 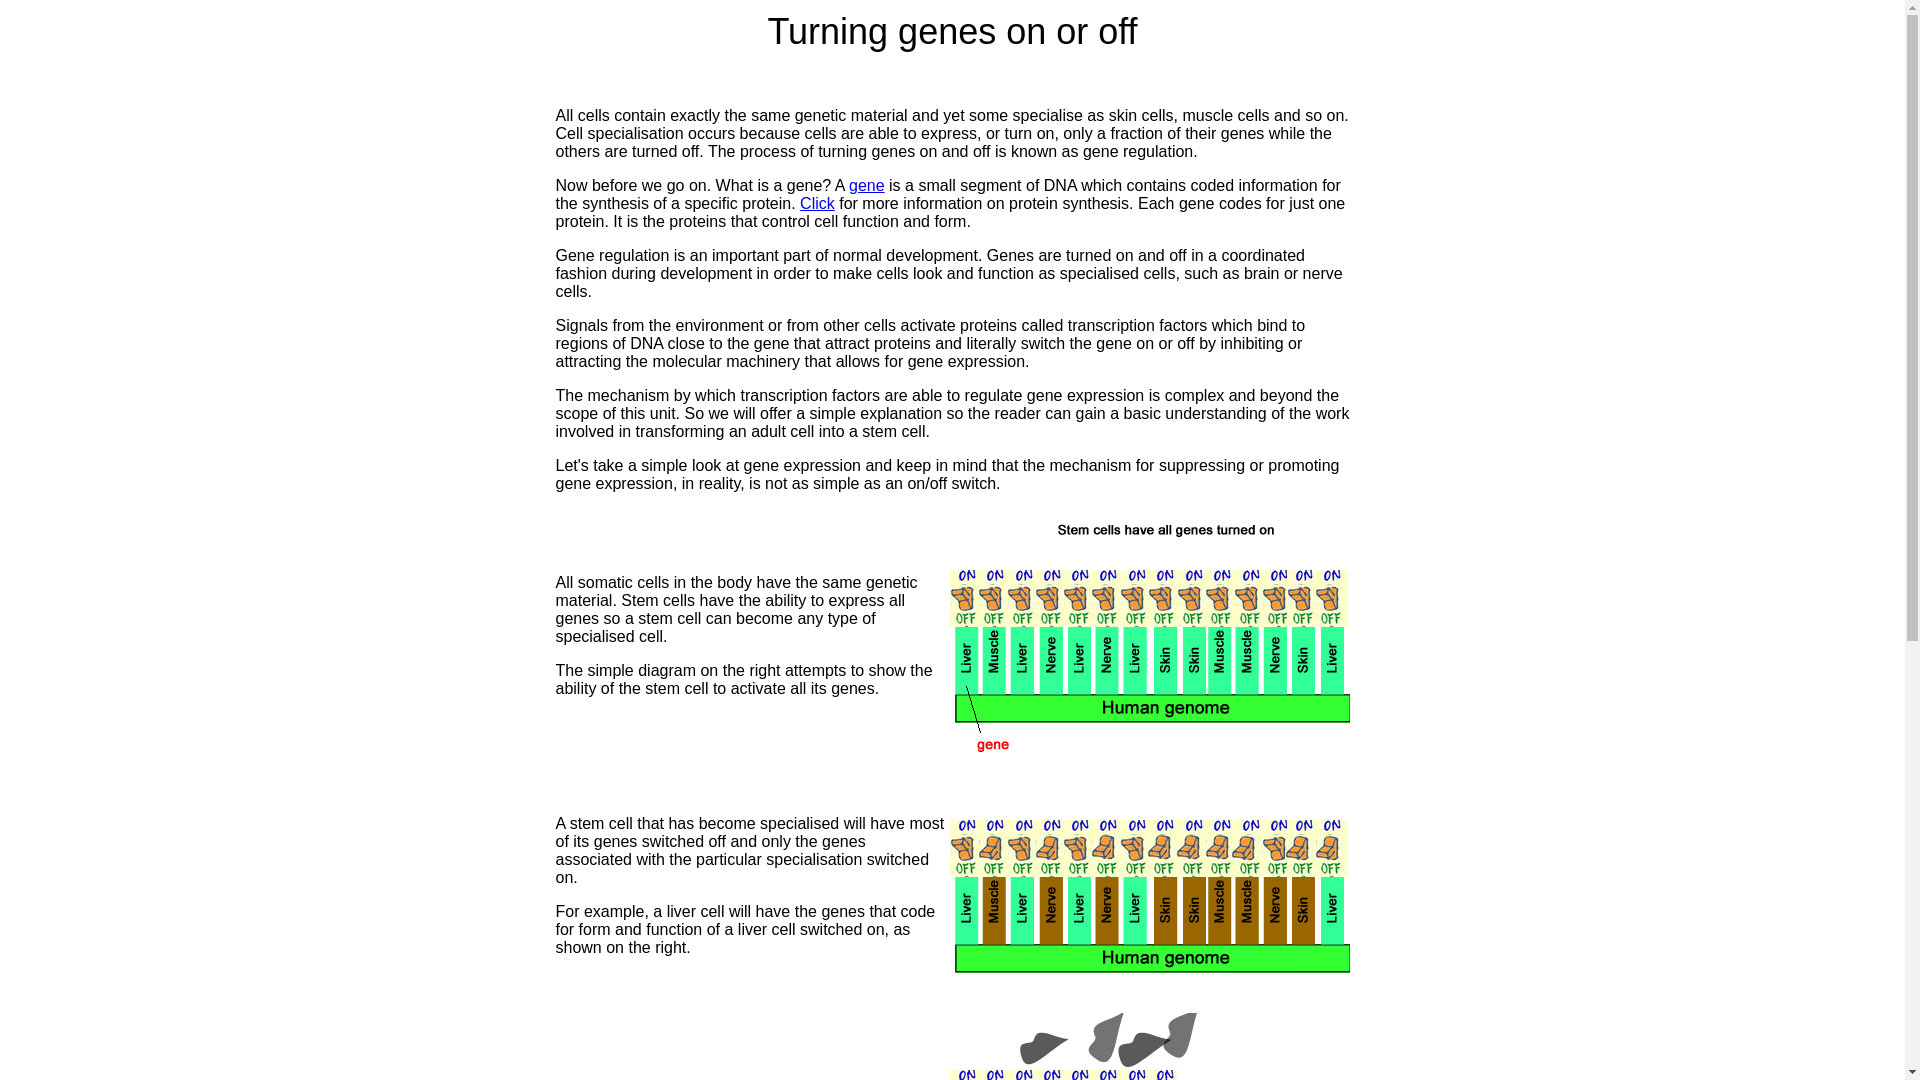 What do you see at coordinates (867, 186) in the screenshot?
I see `gene` at bounding box center [867, 186].